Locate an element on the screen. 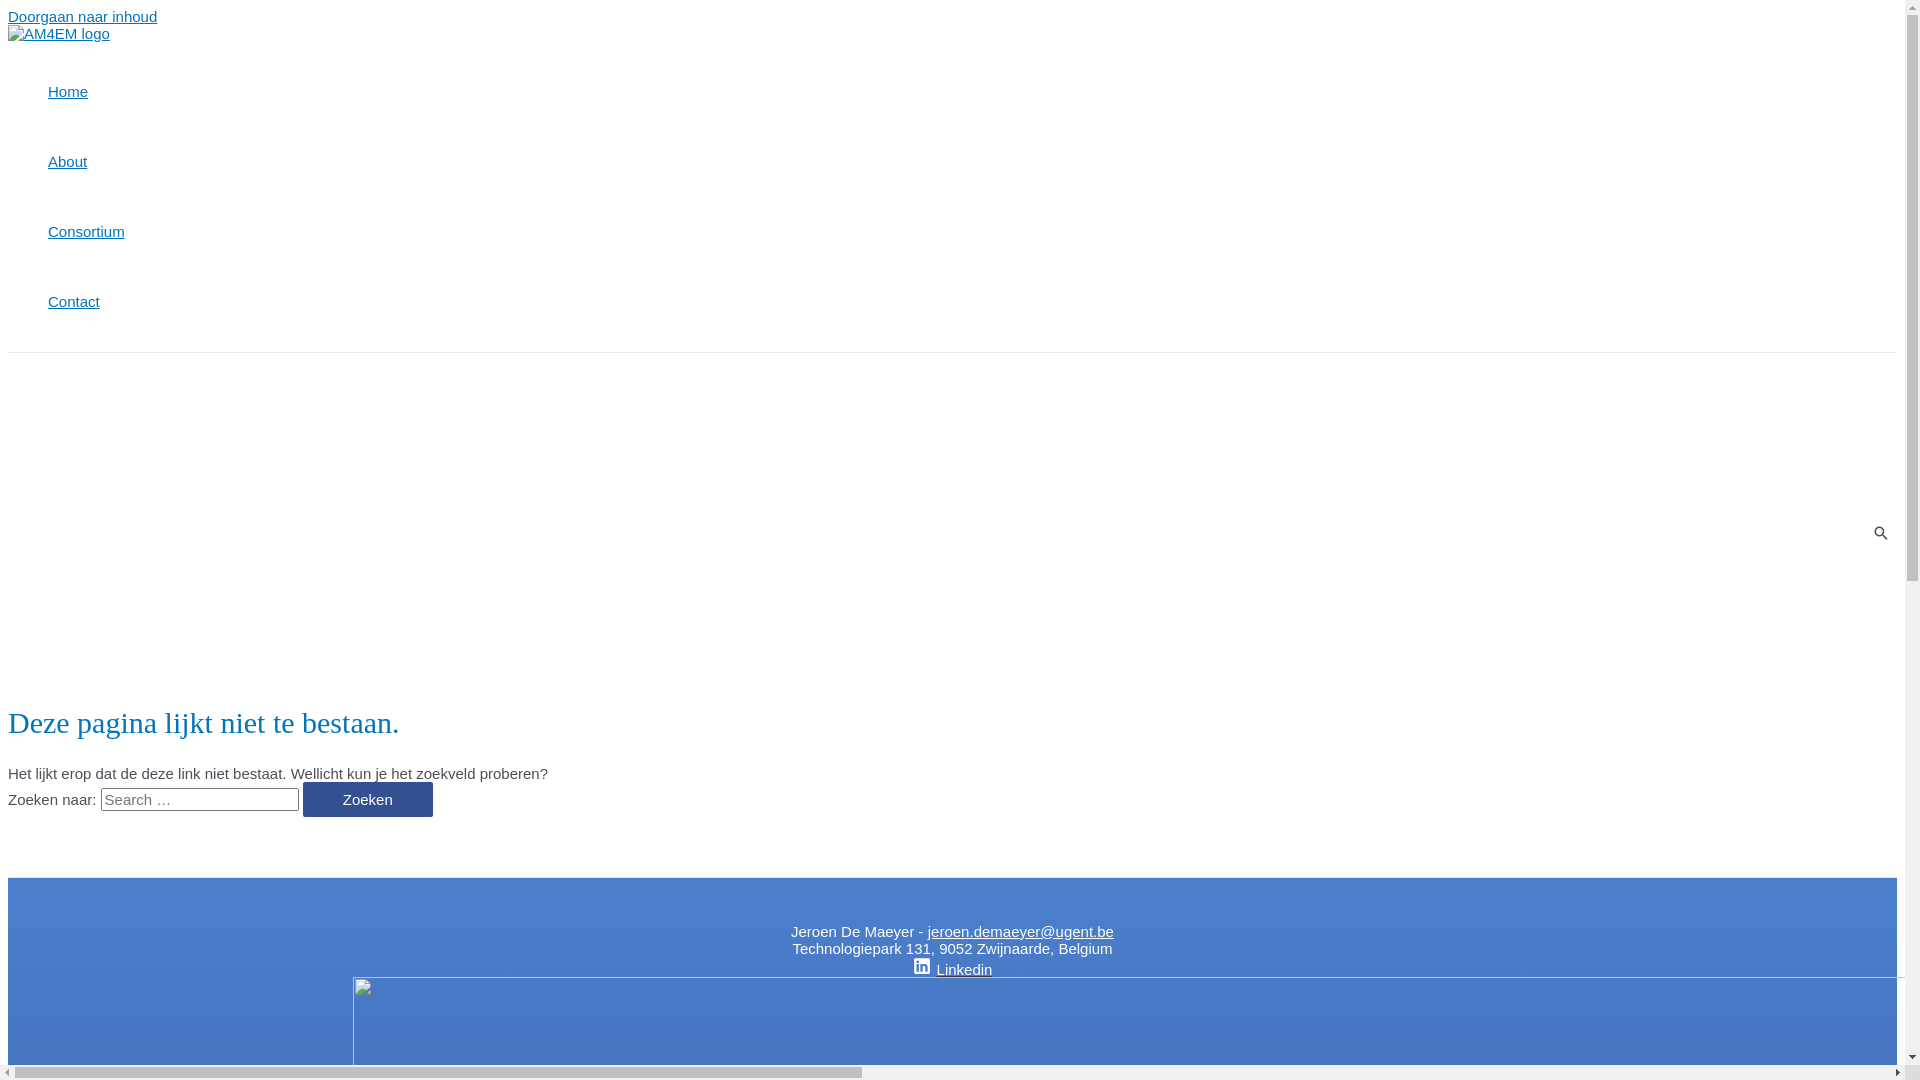  Home is located at coordinates (86, 92).